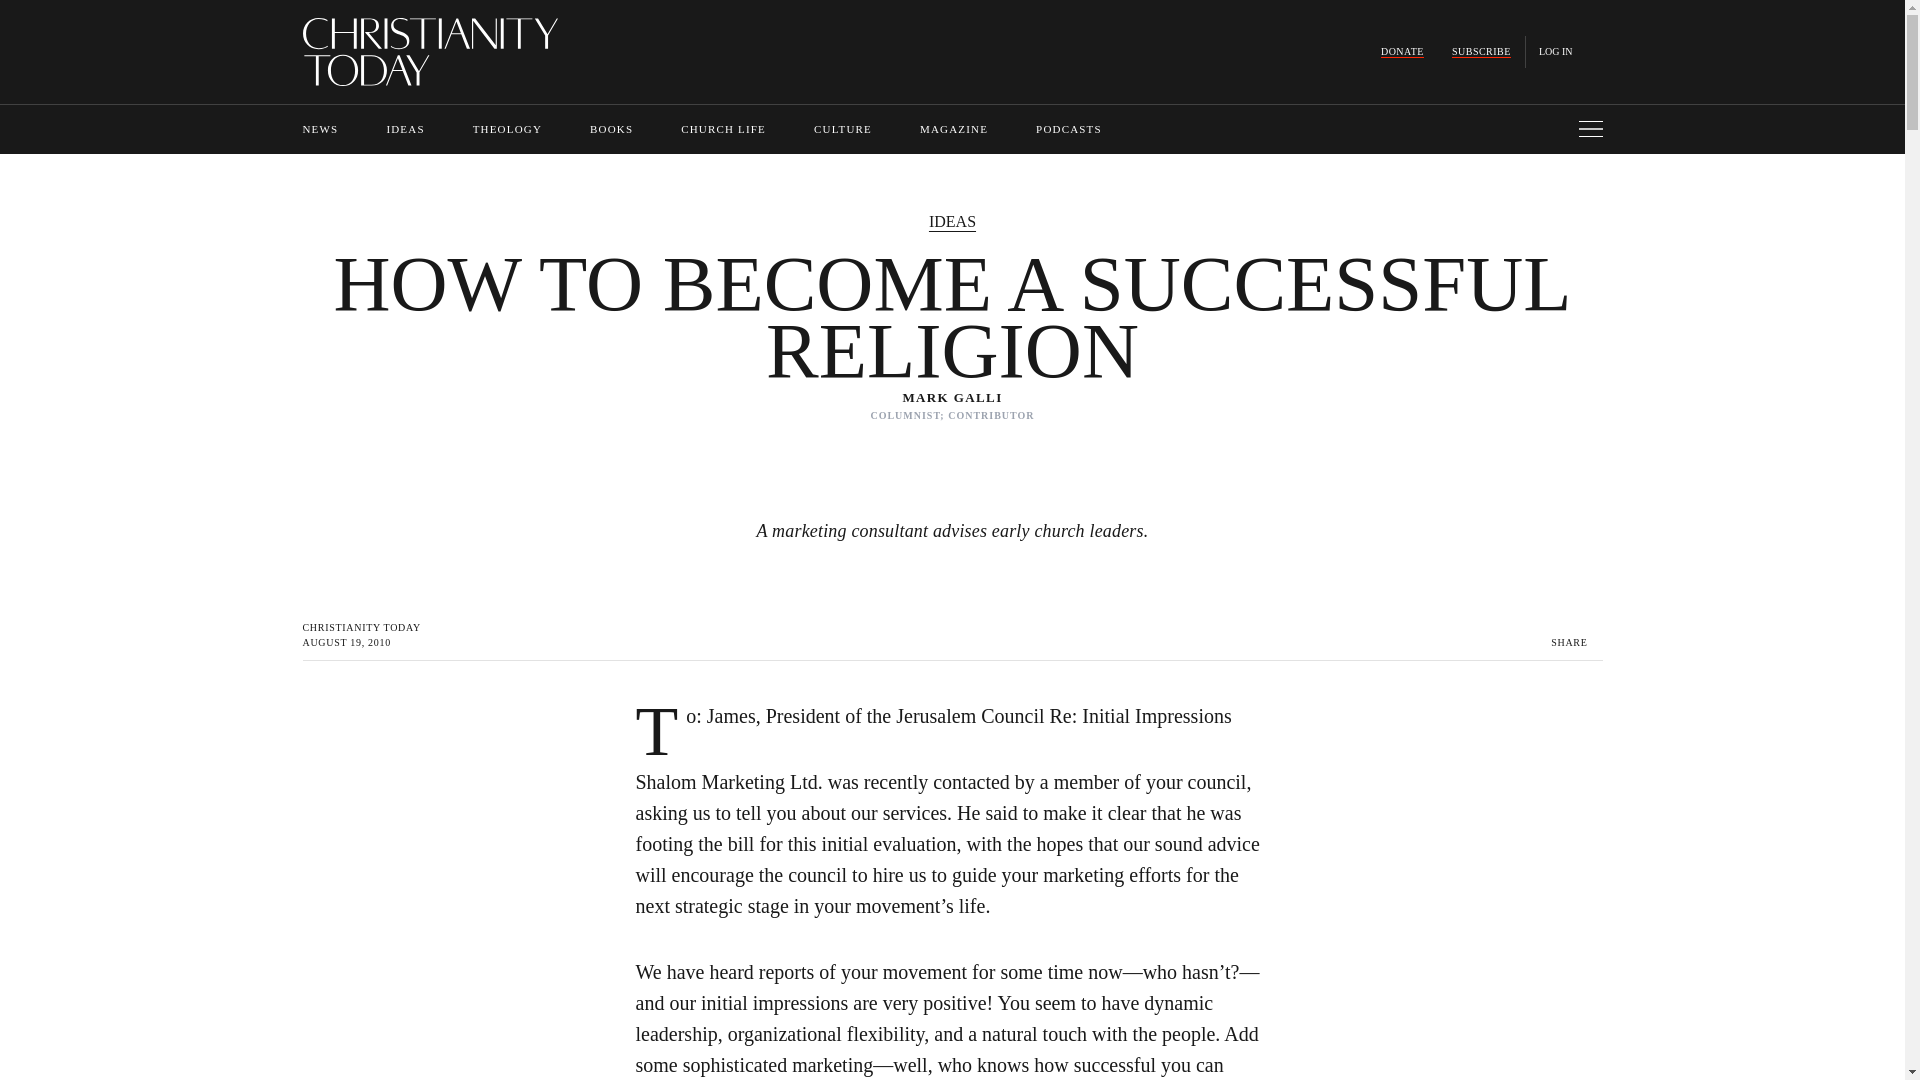 The width and height of the screenshot is (1920, 1080). What do you see at coordinates (724, 129) in the screenshot?
I see `CHURCH LIFE` at bounding box center [724, 129].